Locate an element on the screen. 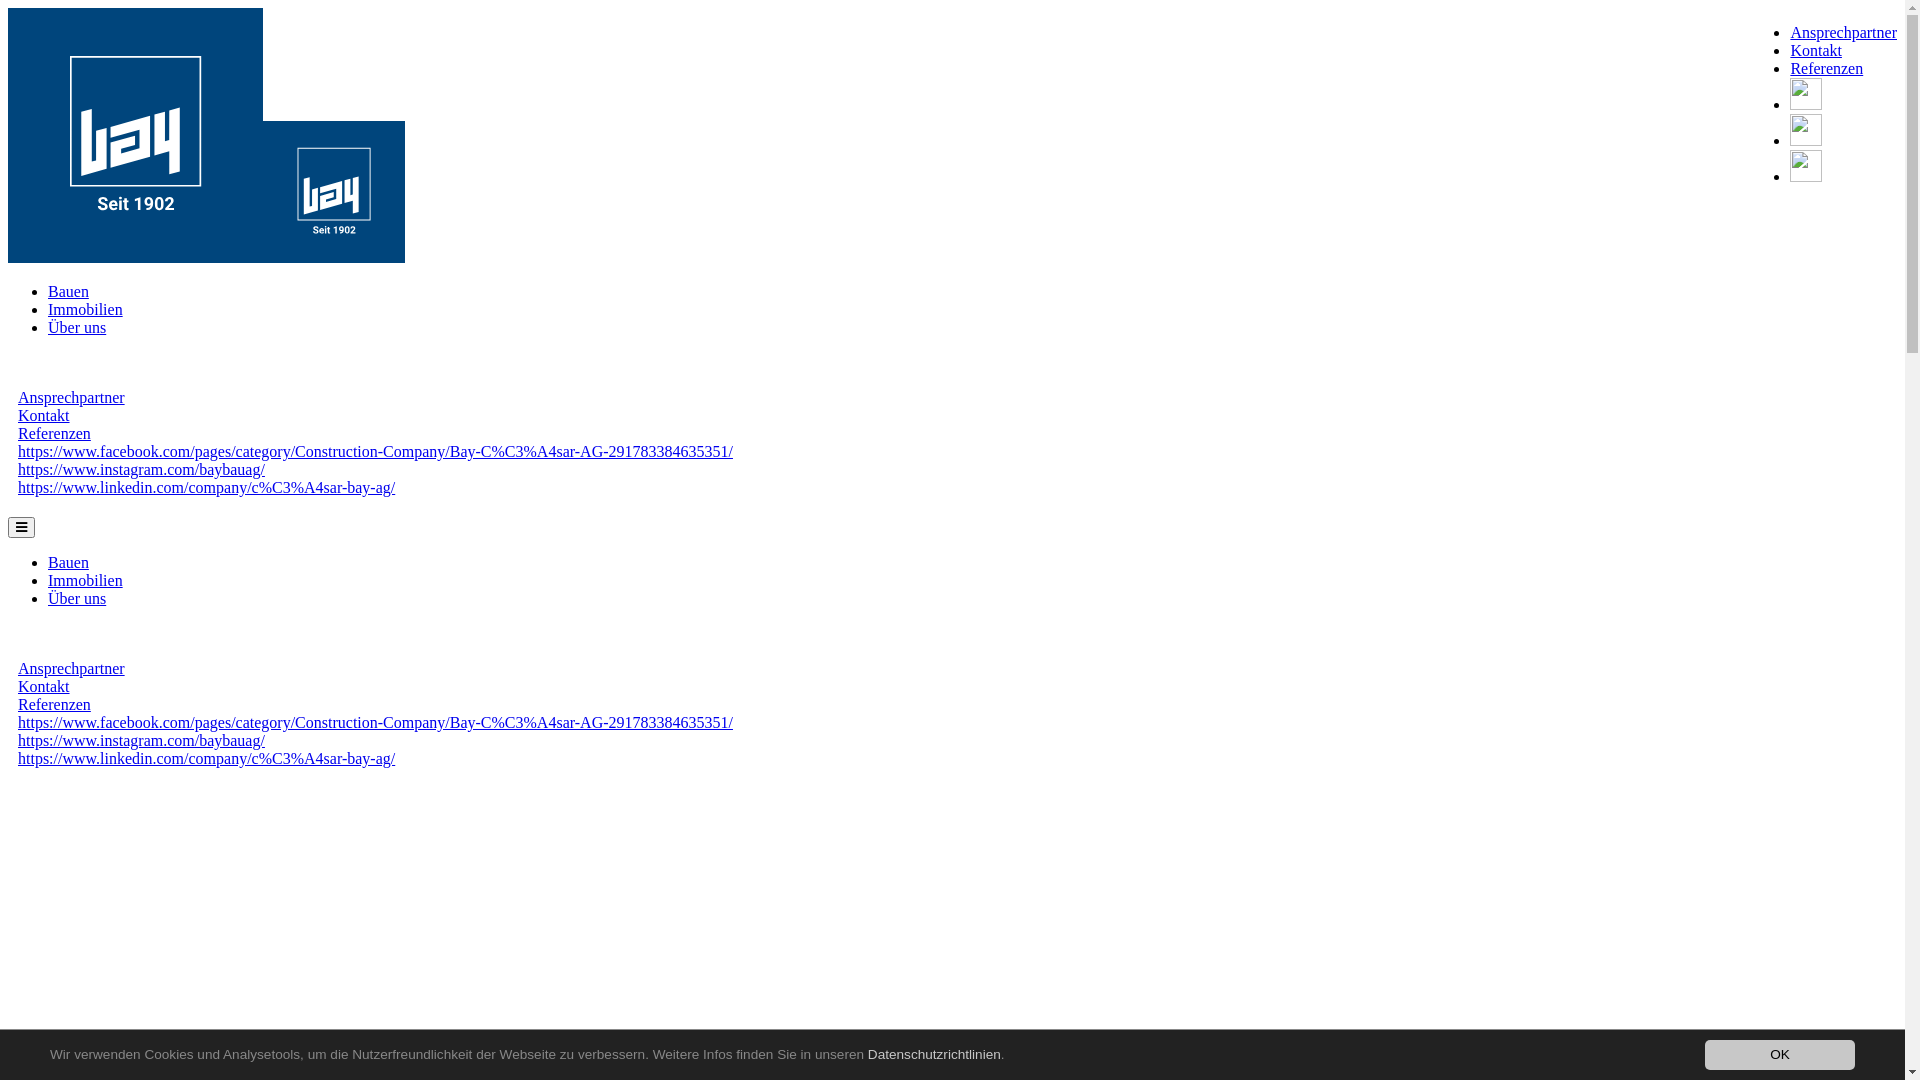 The image size is (1920, 1080). Referenzen is located at coordinates (1826, 68).